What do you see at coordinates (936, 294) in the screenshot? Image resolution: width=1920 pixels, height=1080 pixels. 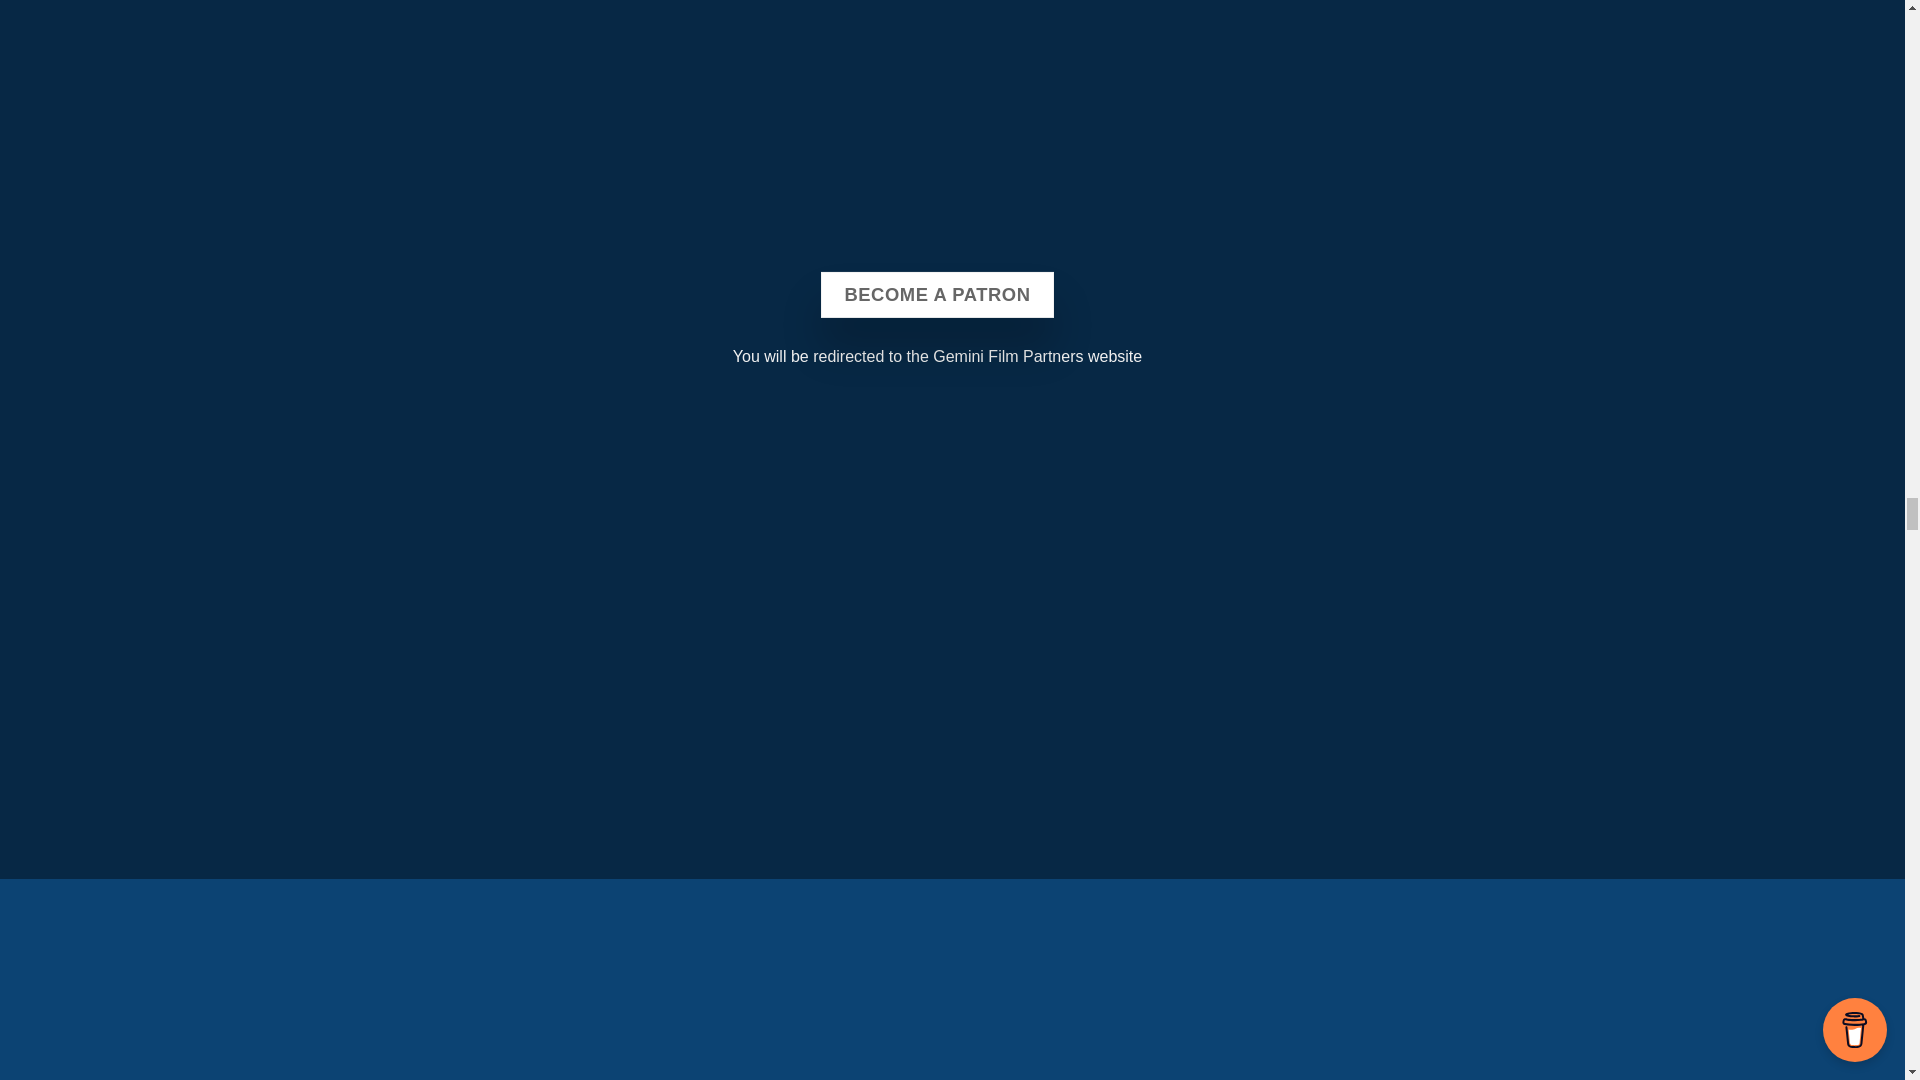 I see `BECOME A PATRON` at bounding box center [936, 294].